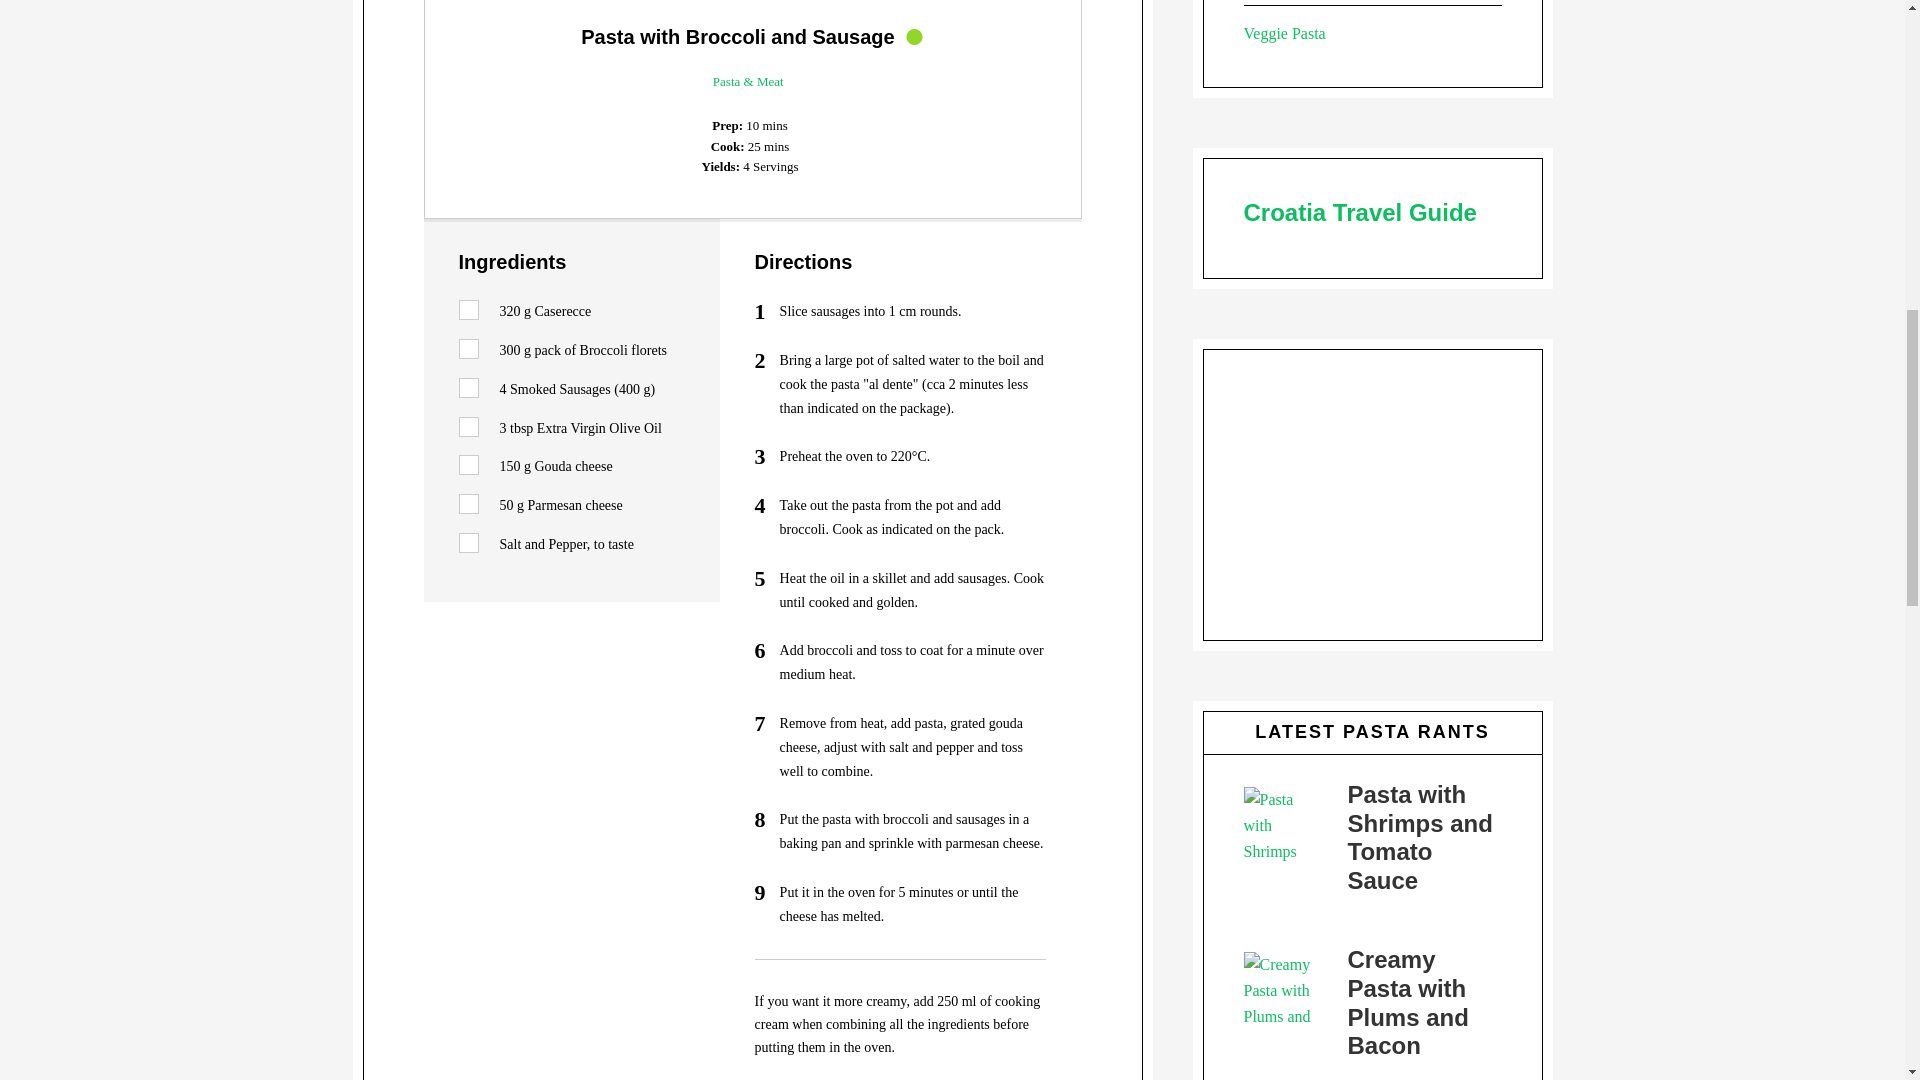 The width and height of the screenshot is (1920, 1080). What do you see at coordinates (1360, 212) in the screenshot?
I see `Croatia travel guide` at bounding box center [1360, 212].